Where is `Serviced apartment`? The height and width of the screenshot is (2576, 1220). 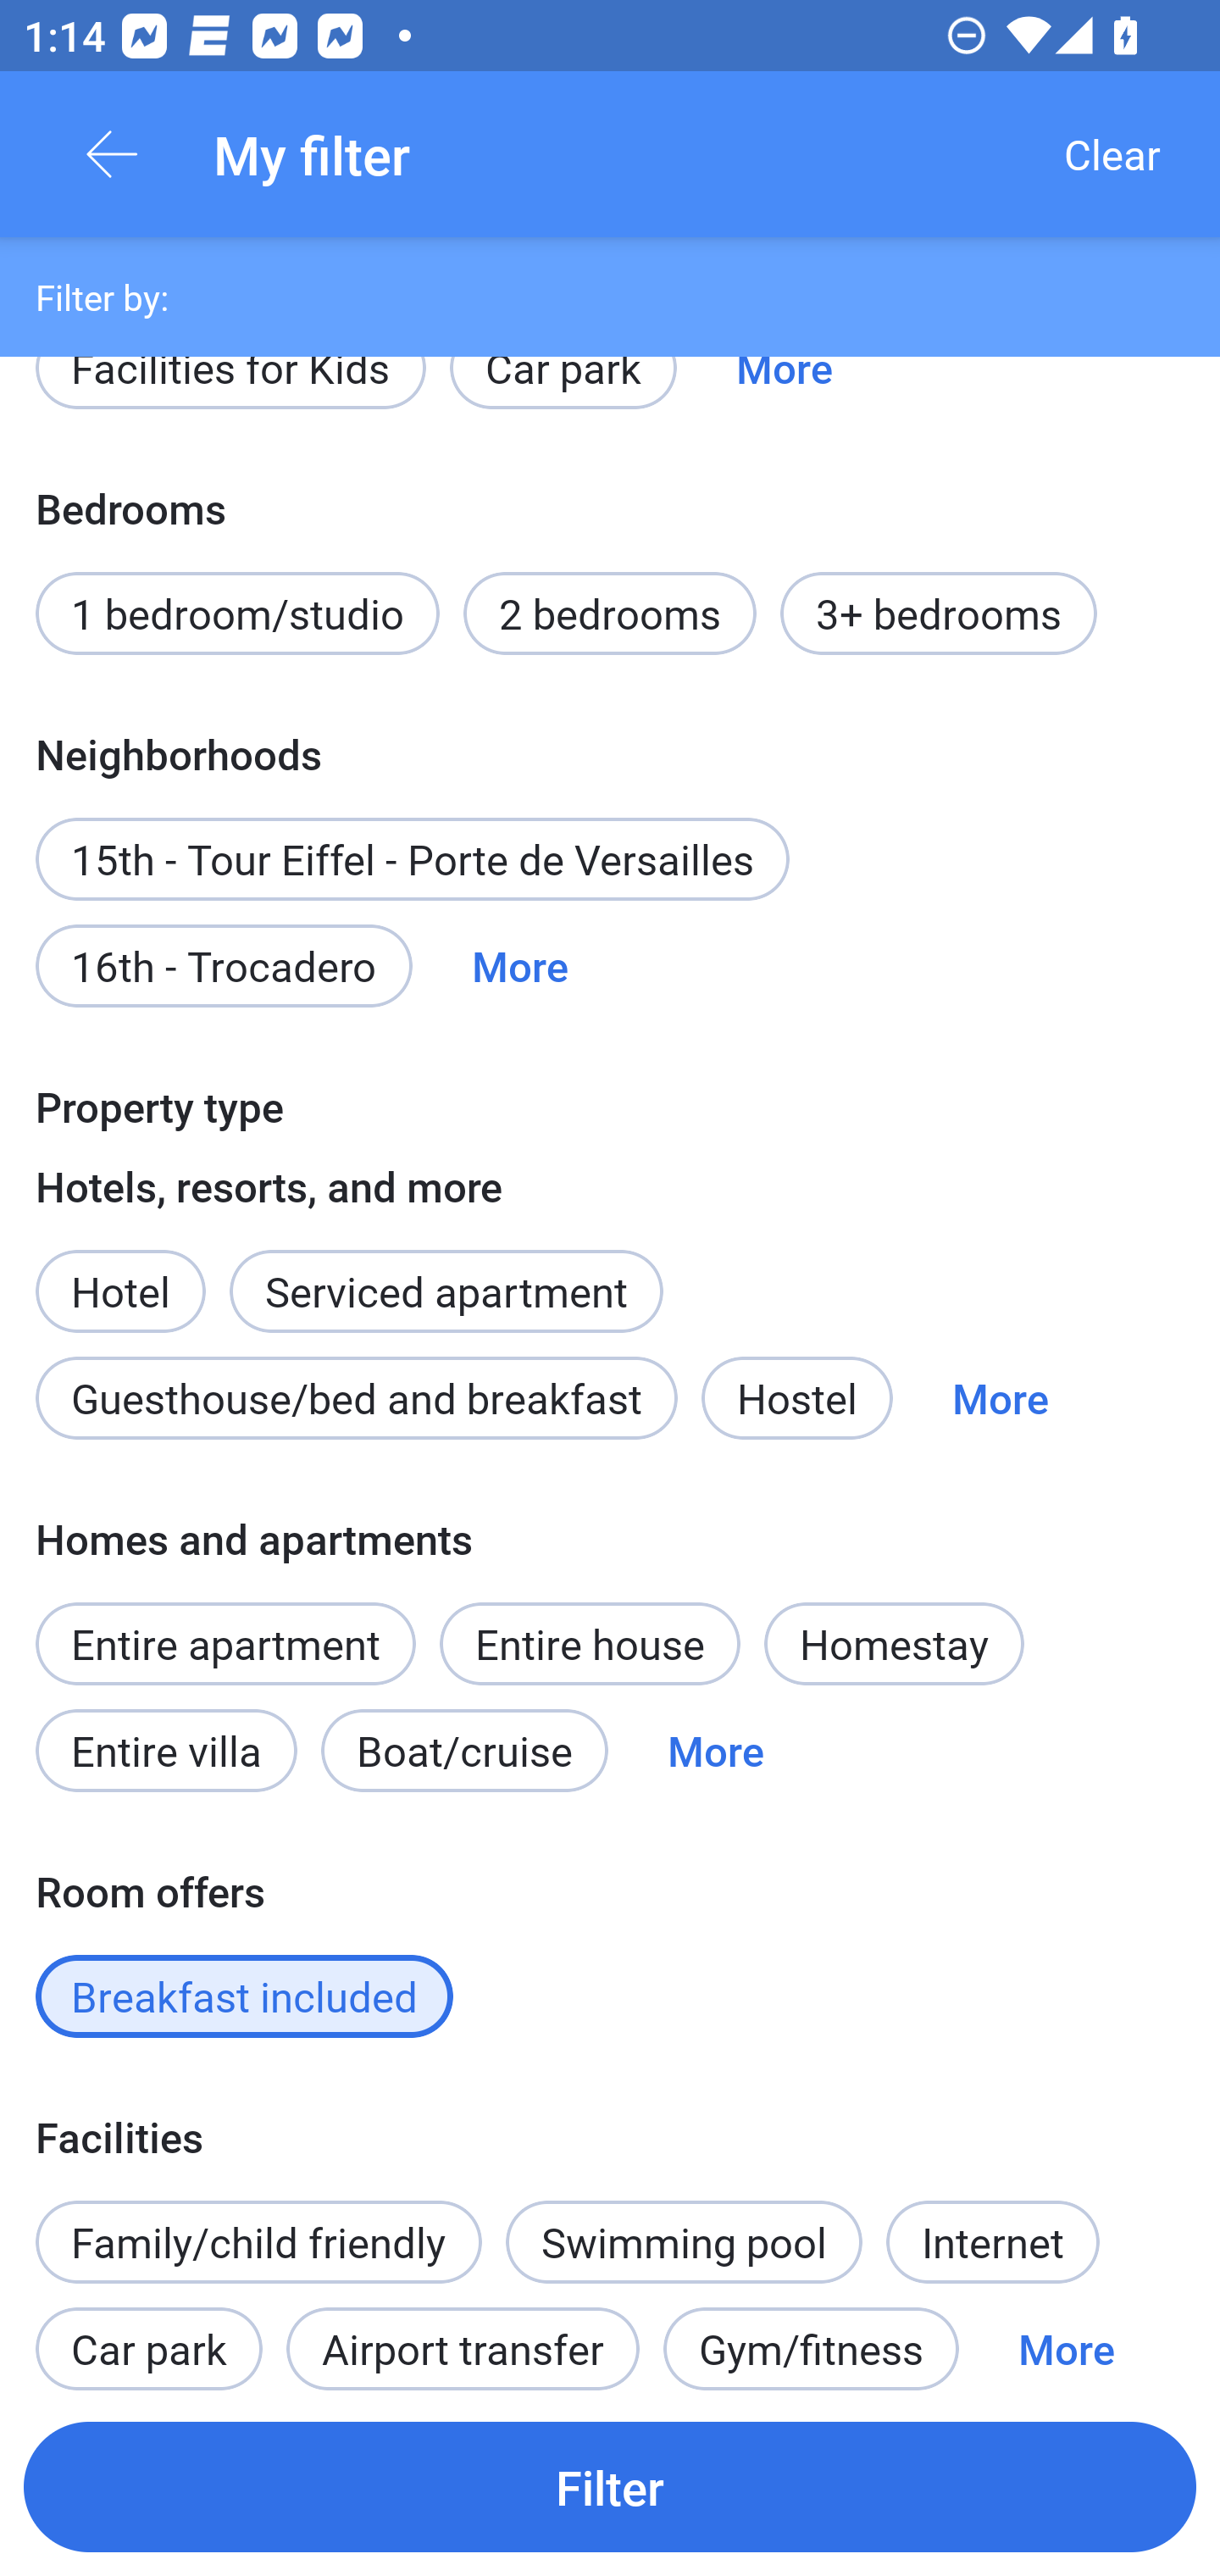
Serviced apartment is located at coordinates (446, 1273).